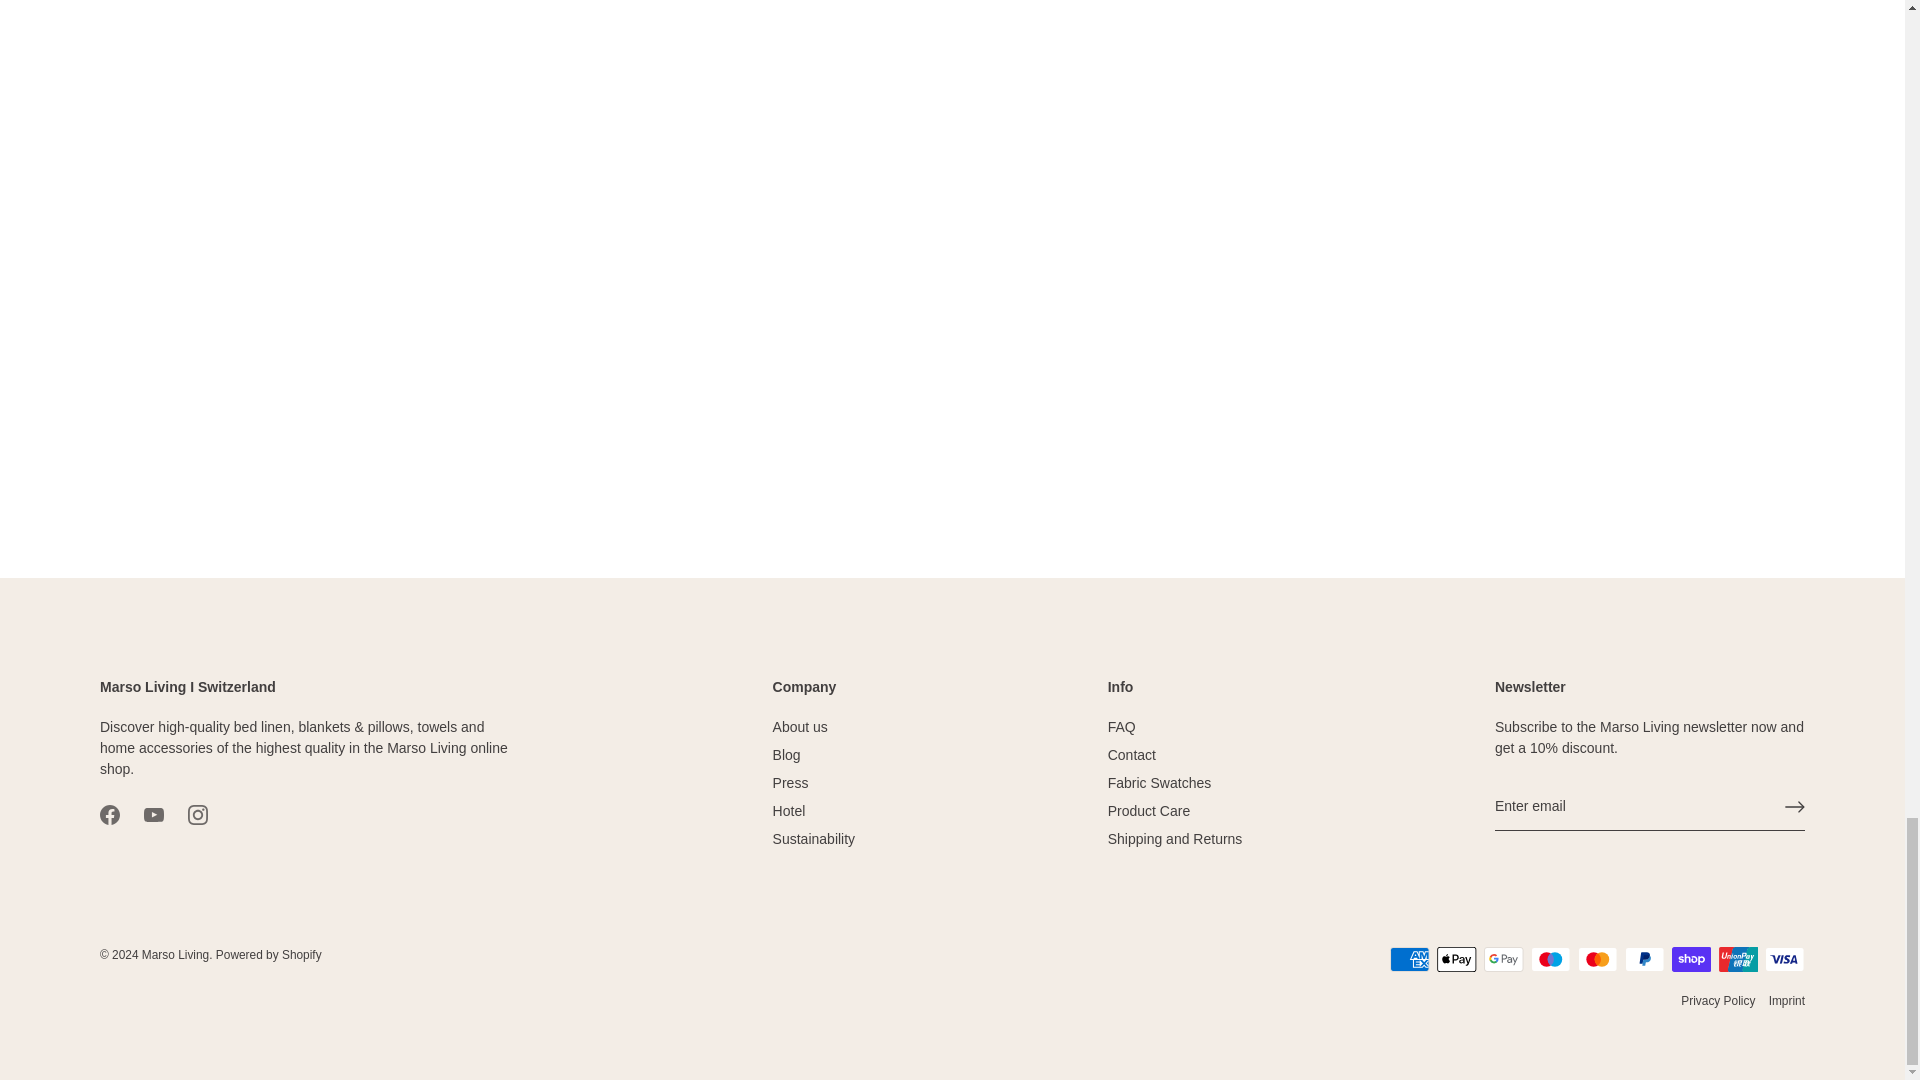 The image size is (1920, 1080). Describe the element at coordinates (1794, 806) in the screenshot. I see `RIGHT ARROW LONG` at that location.